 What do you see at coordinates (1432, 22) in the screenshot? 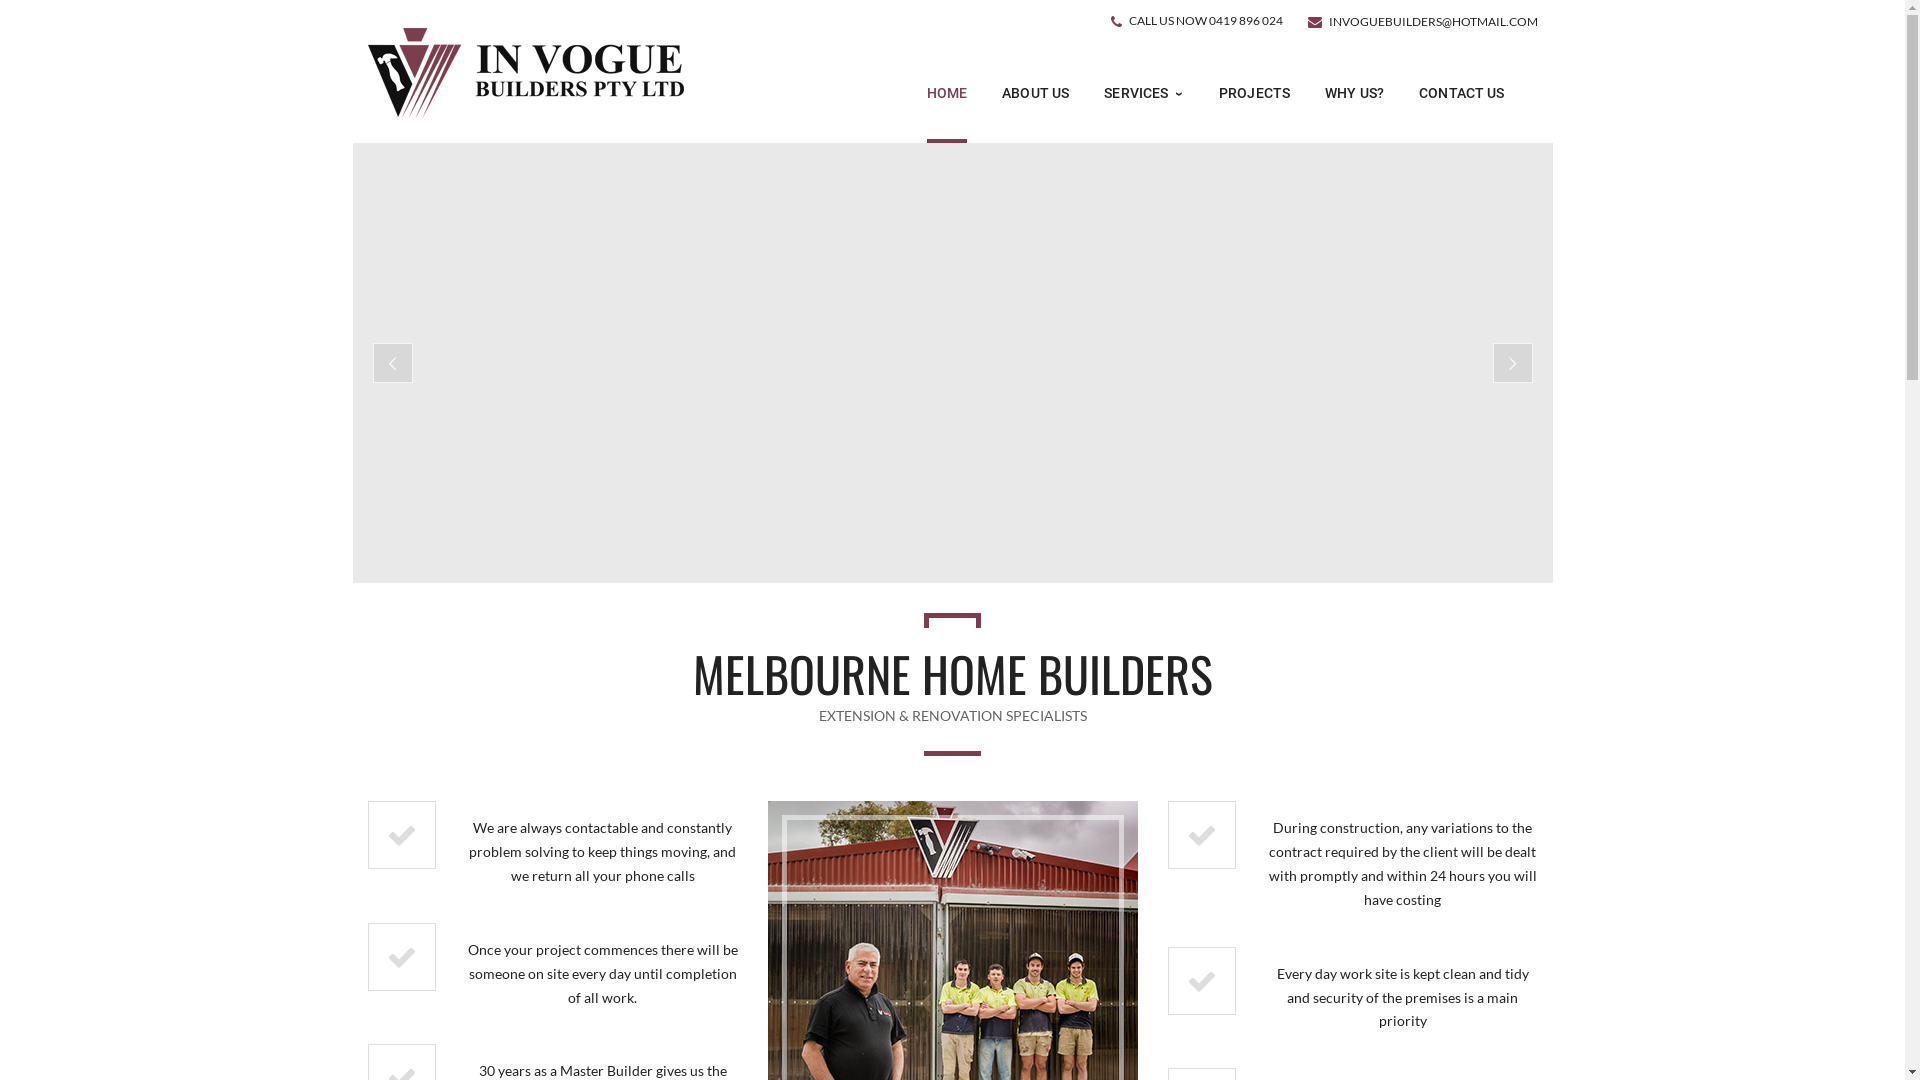
I see `INVOGUEBUILDERS@HOTMAIL.COM` at bounding box center [1432, 22].